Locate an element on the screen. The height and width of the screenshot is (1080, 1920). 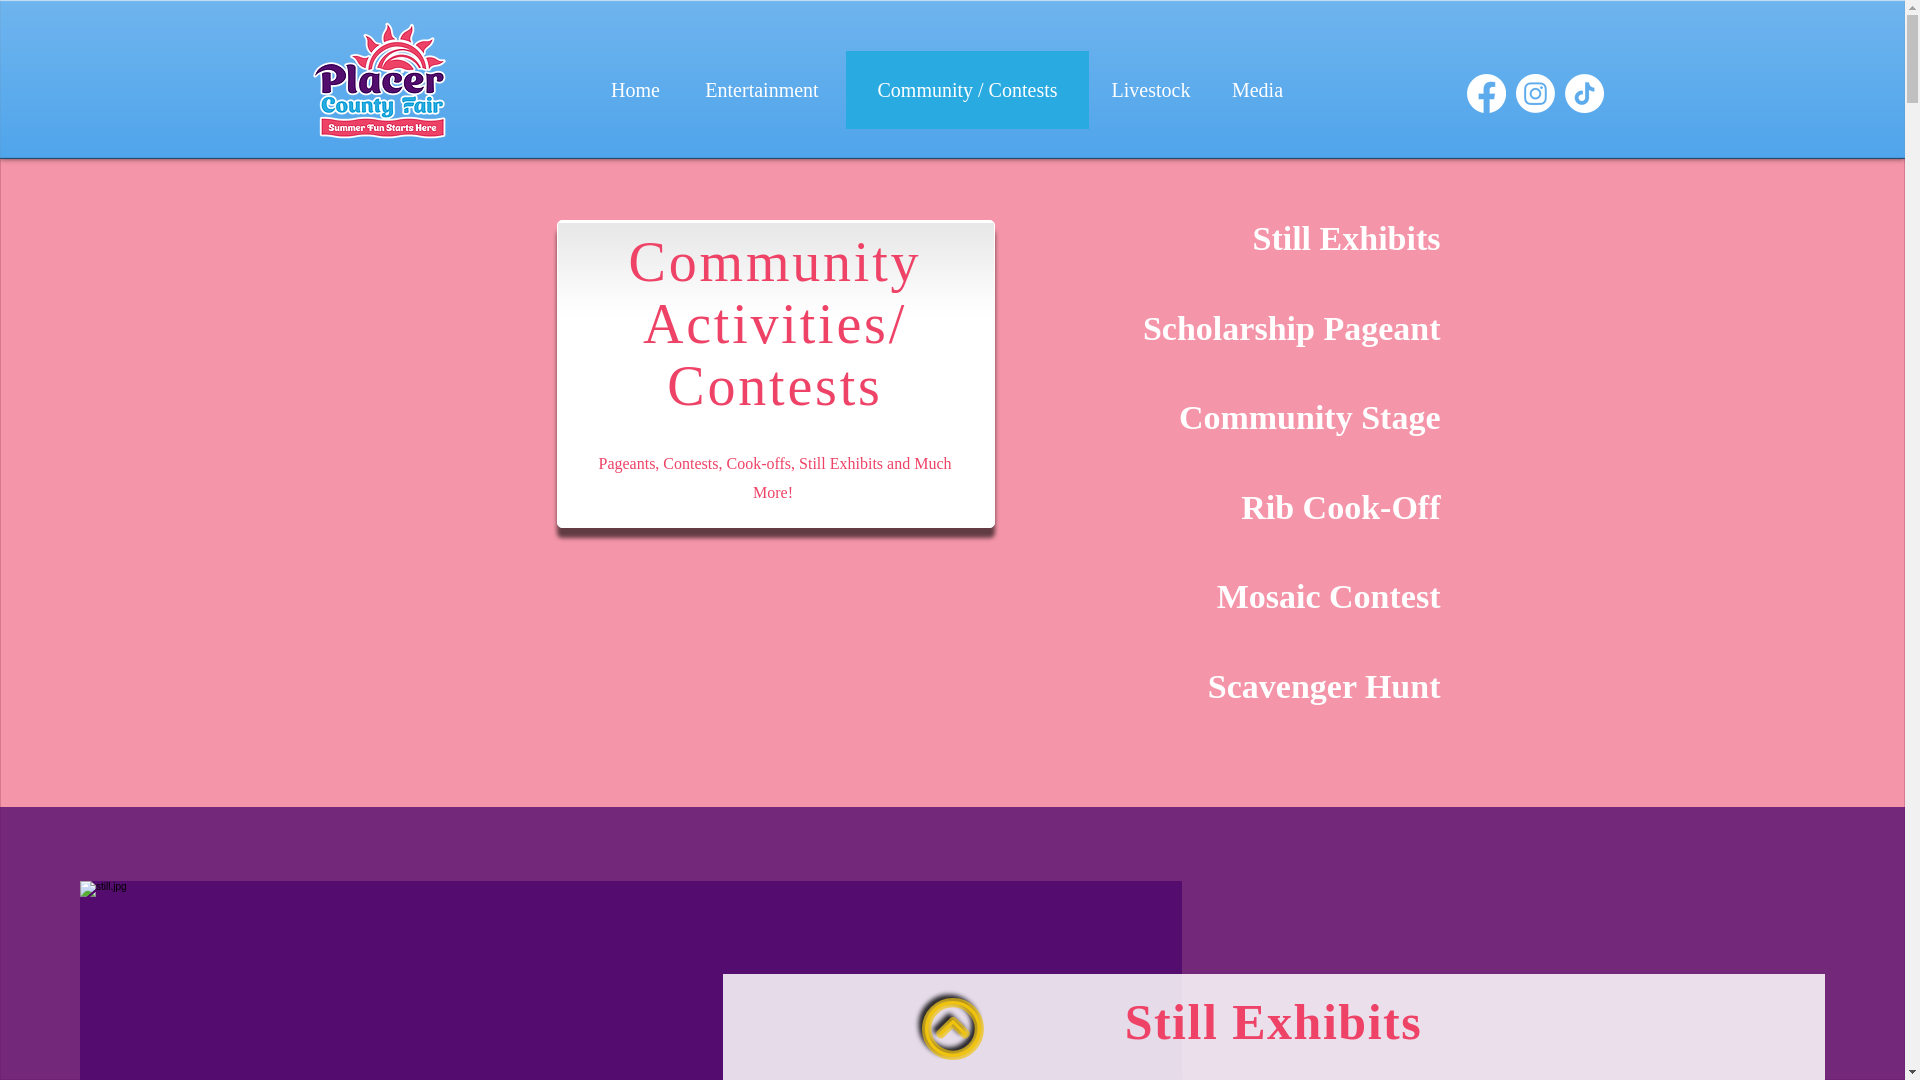
Media is located at coordinates (1256, 89).